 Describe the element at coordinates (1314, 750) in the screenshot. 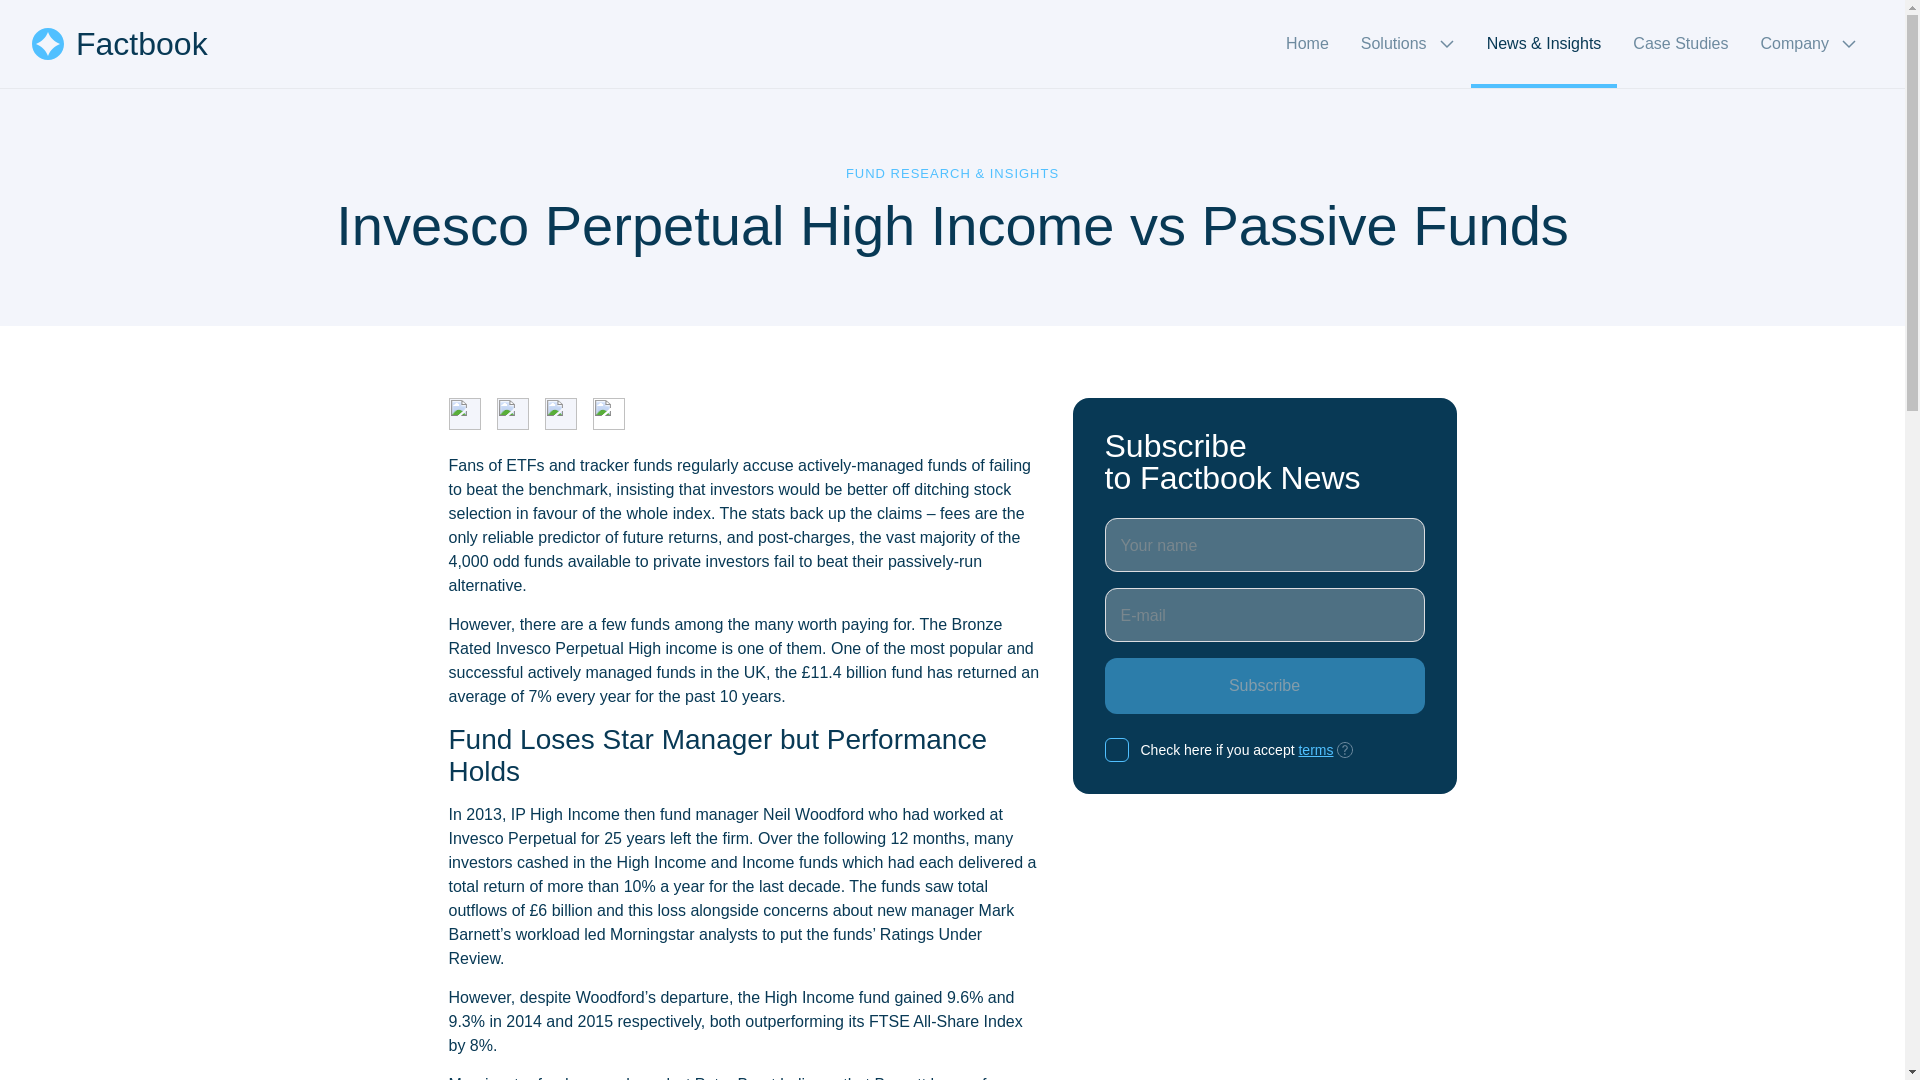

I see `terms` at that location.